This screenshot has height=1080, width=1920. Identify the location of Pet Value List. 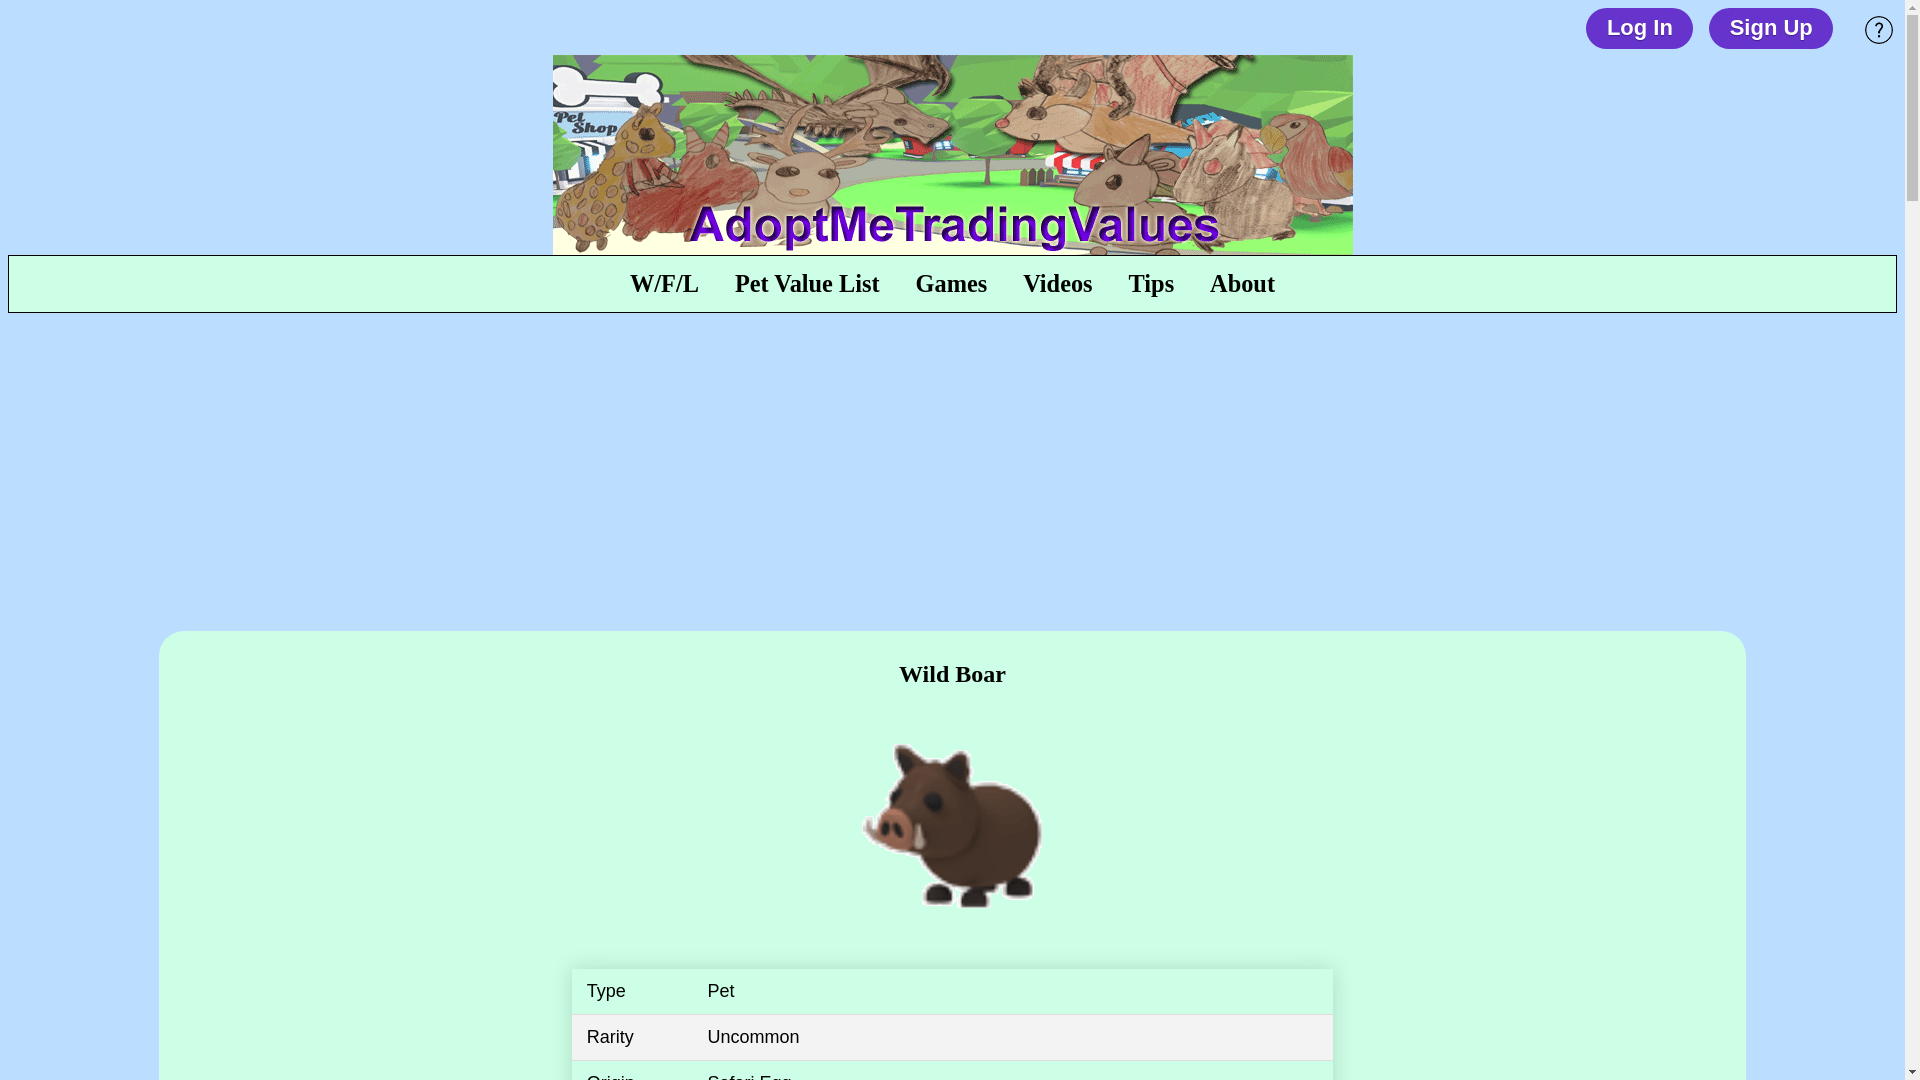
(807, 284).